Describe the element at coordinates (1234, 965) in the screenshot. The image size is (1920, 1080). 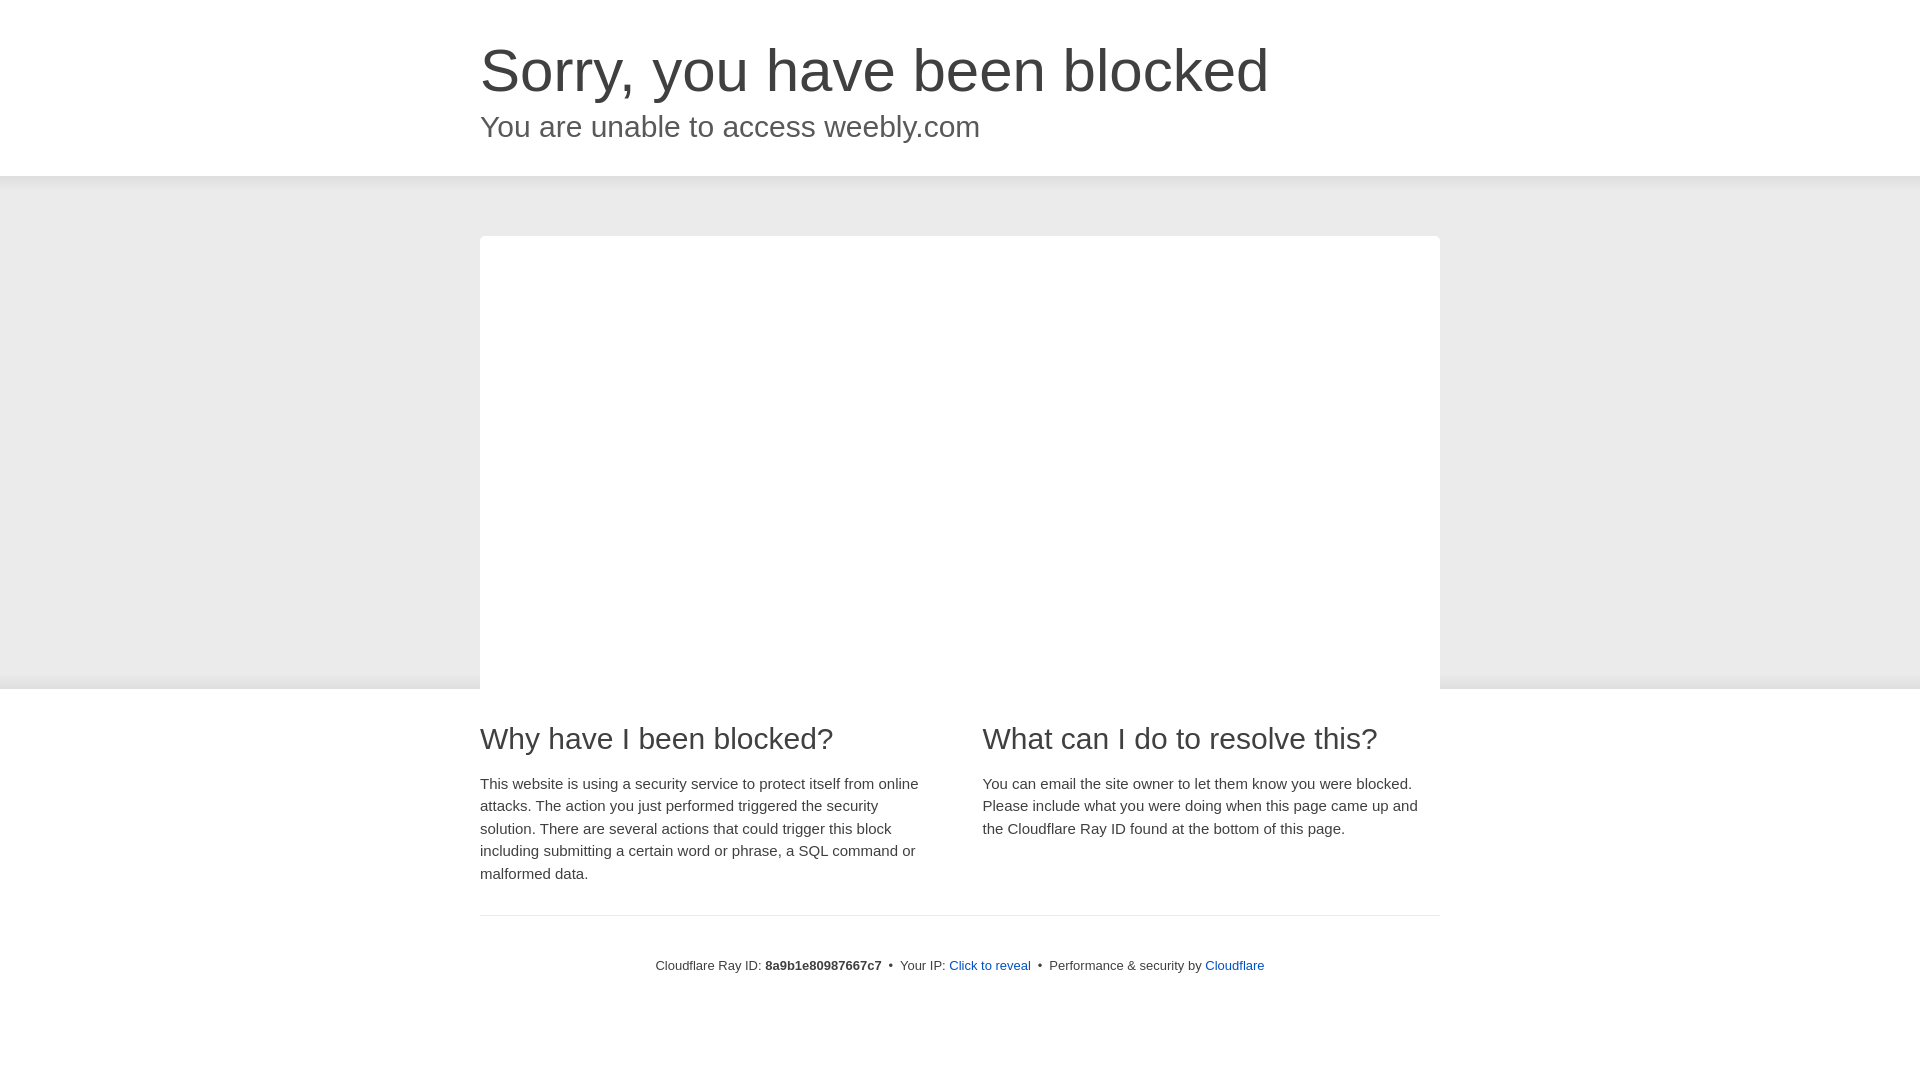
I see `Cloudflare` at that location.